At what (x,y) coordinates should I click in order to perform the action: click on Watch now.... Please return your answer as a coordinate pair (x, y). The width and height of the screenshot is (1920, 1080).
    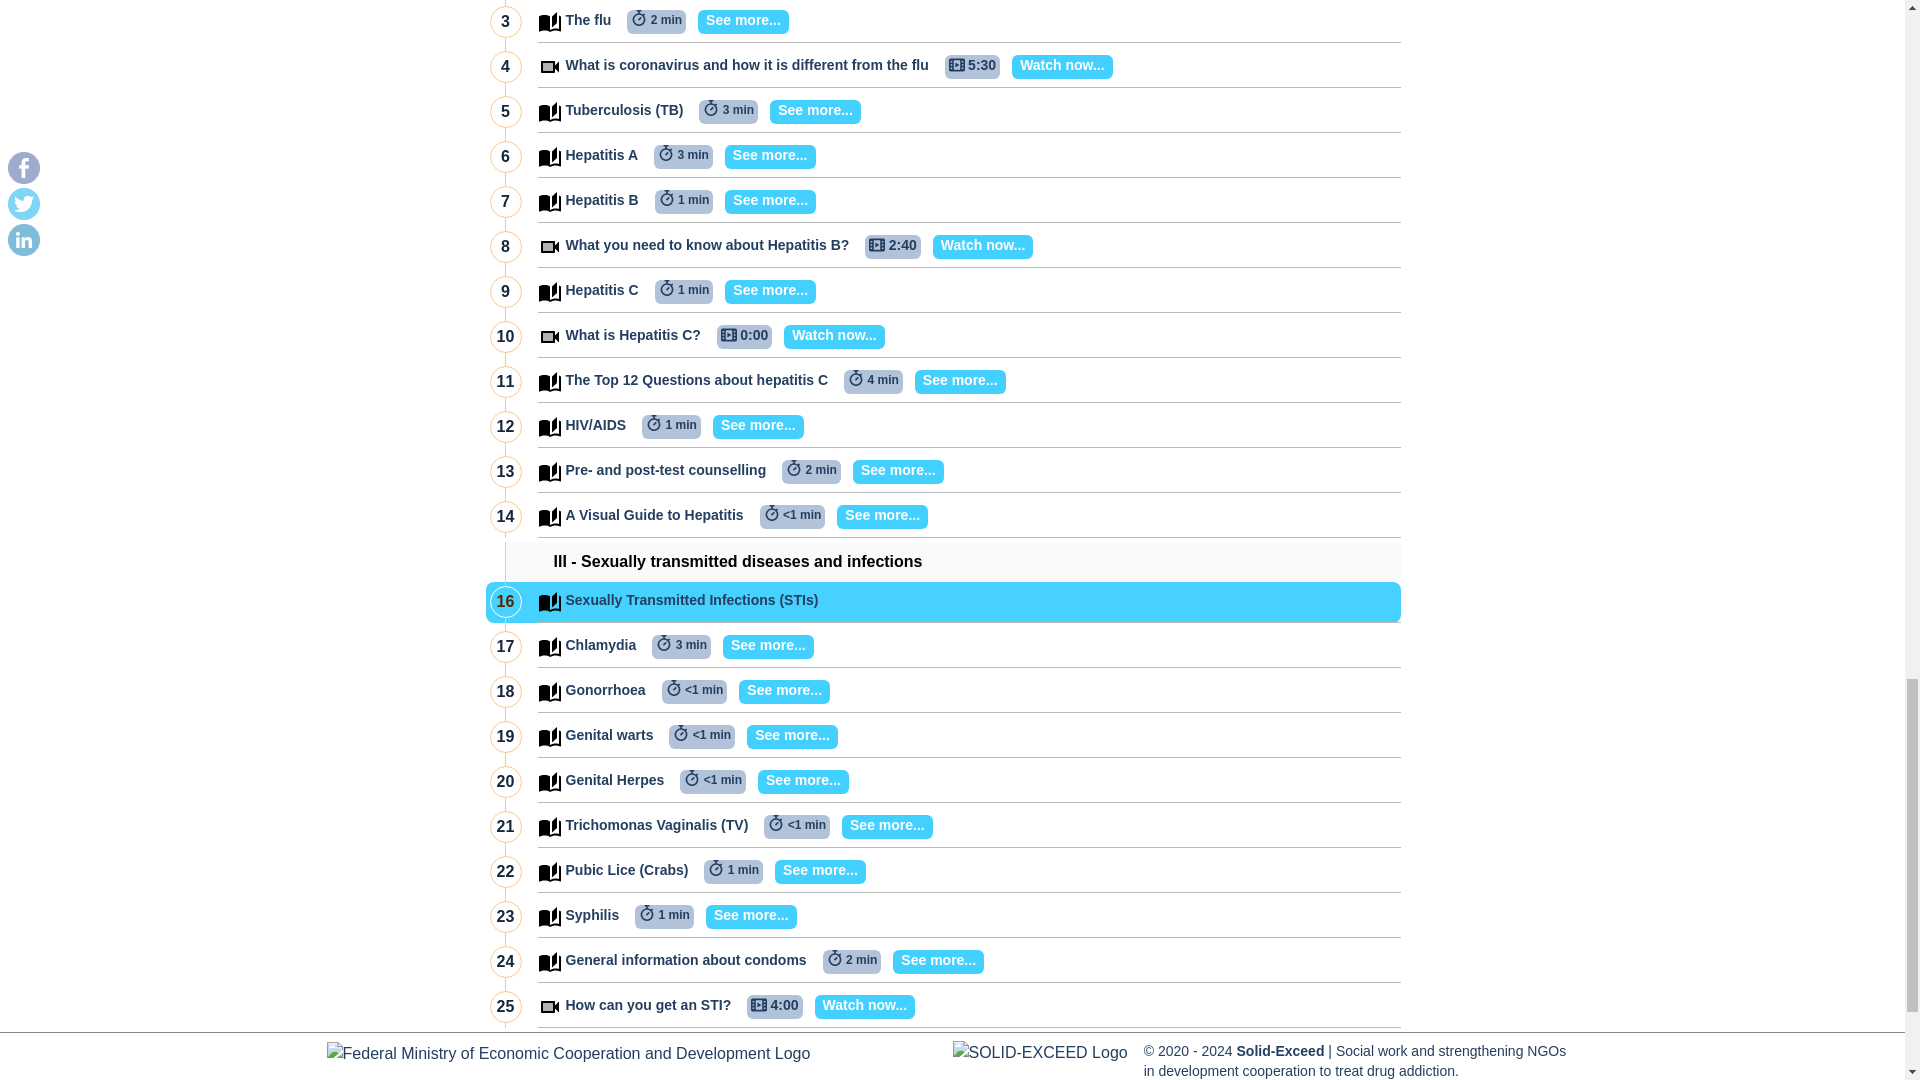
    Looking at the image, I should click on (1056, 66).